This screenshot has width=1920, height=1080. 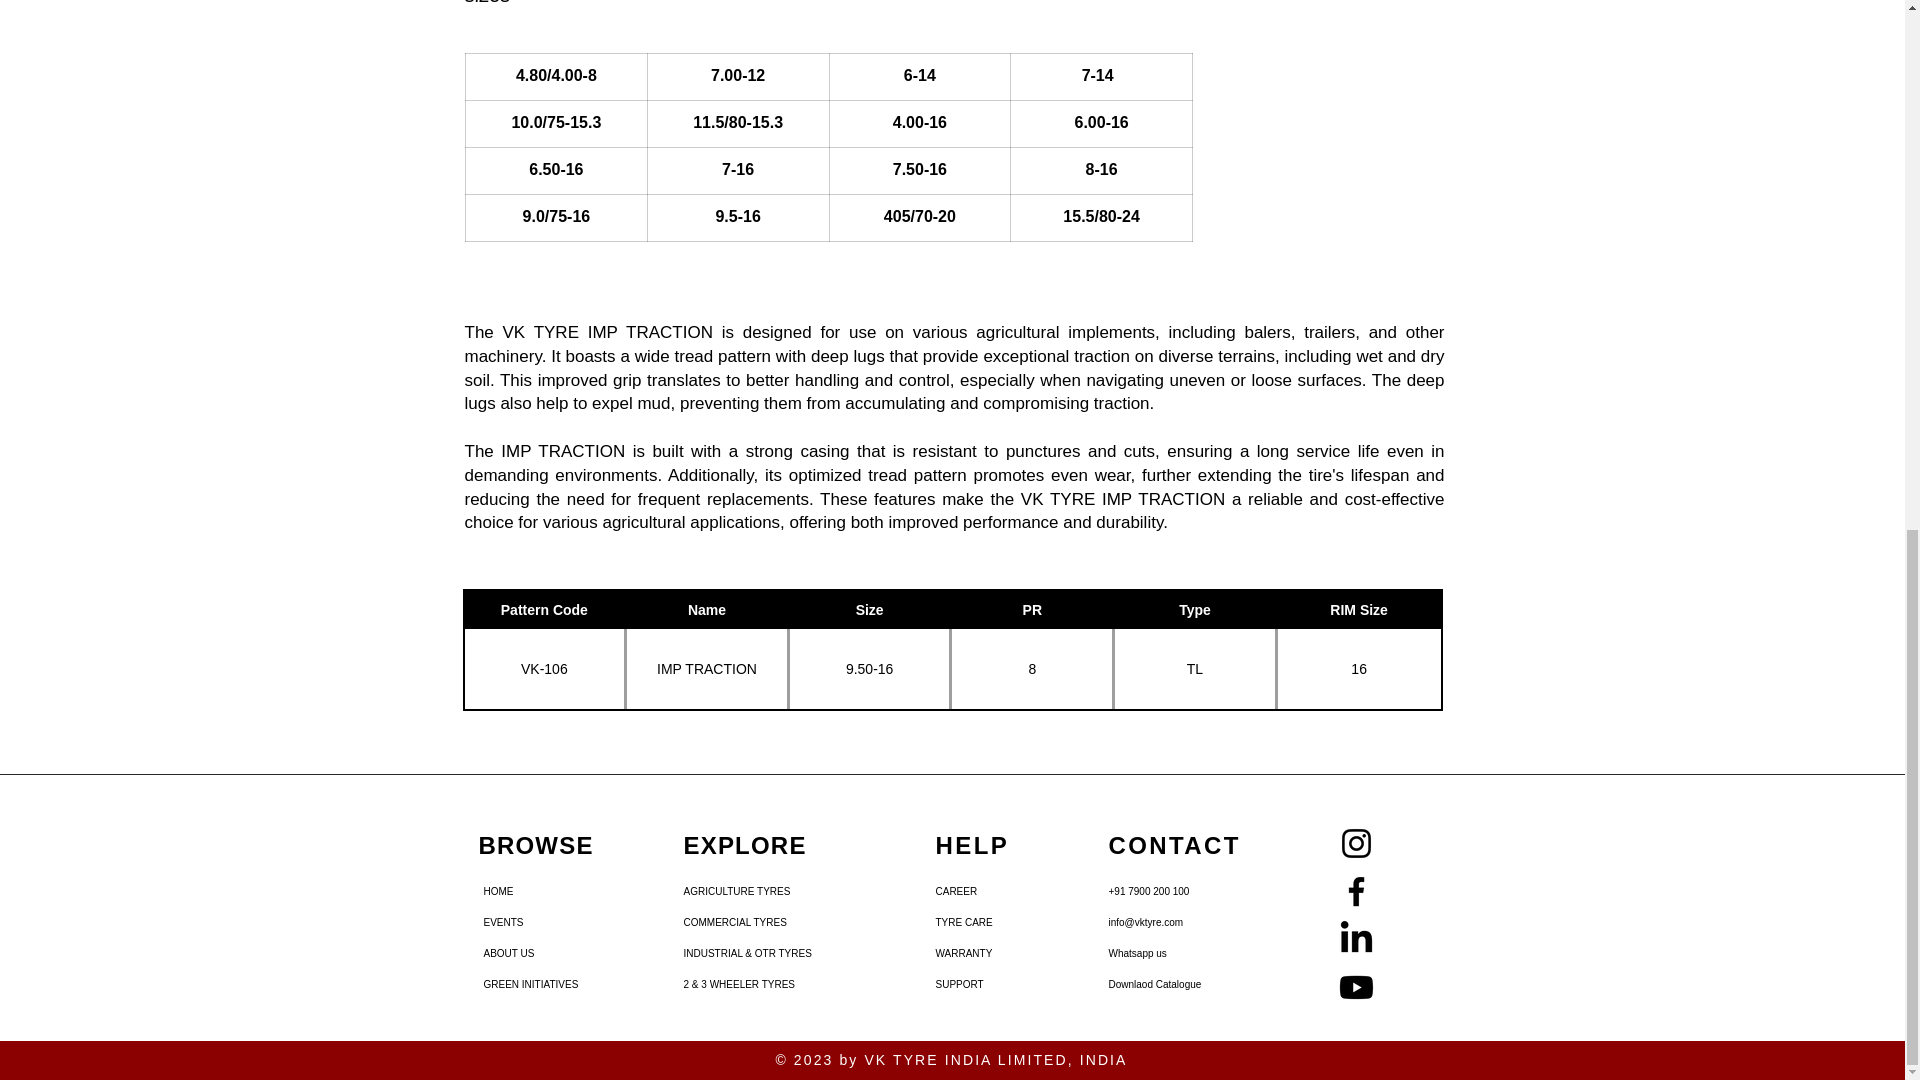 What do you see at coordinates (536, 984) in the screenshot?
I see `GREEN INITIATIVES` at bounding box center [536, 984].